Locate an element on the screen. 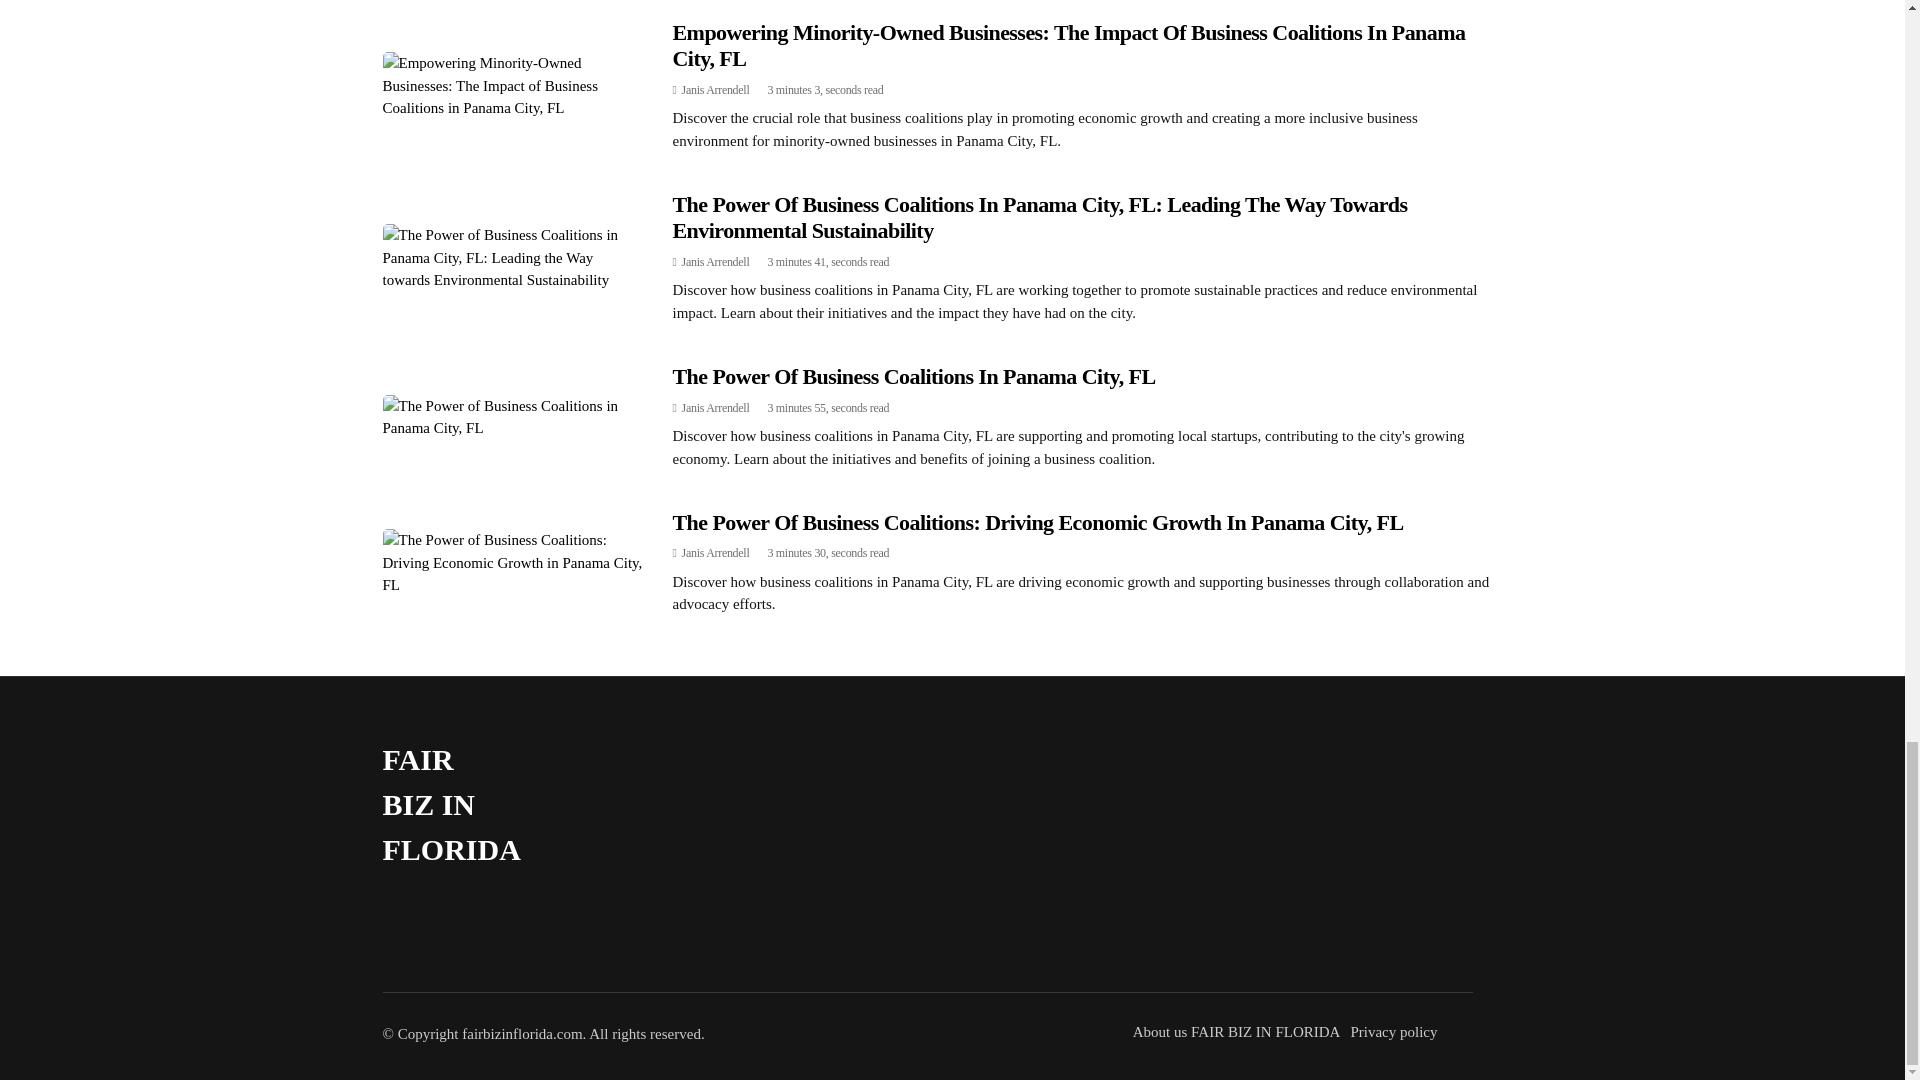  Janis Arrendell is located at coordinates (716, 407).